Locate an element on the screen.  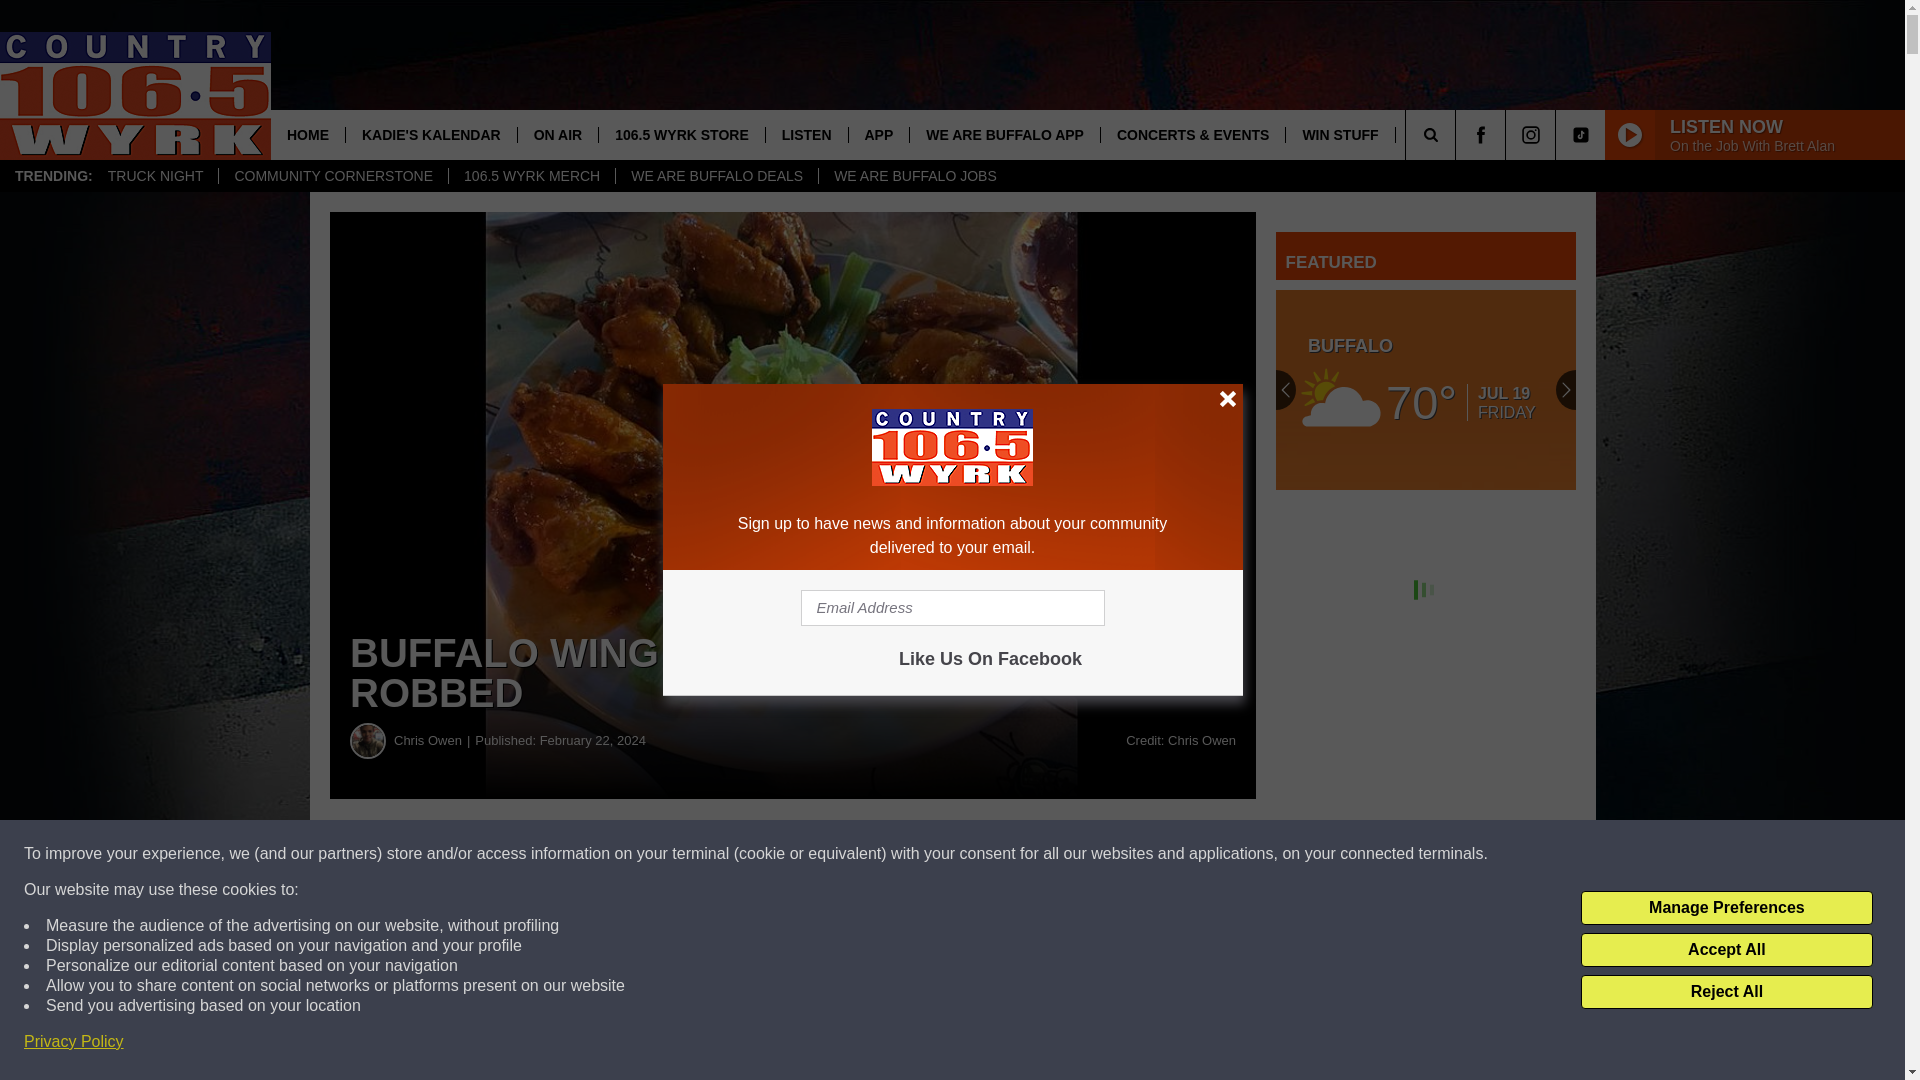
ON AIR is located at coordinates (556, 134).